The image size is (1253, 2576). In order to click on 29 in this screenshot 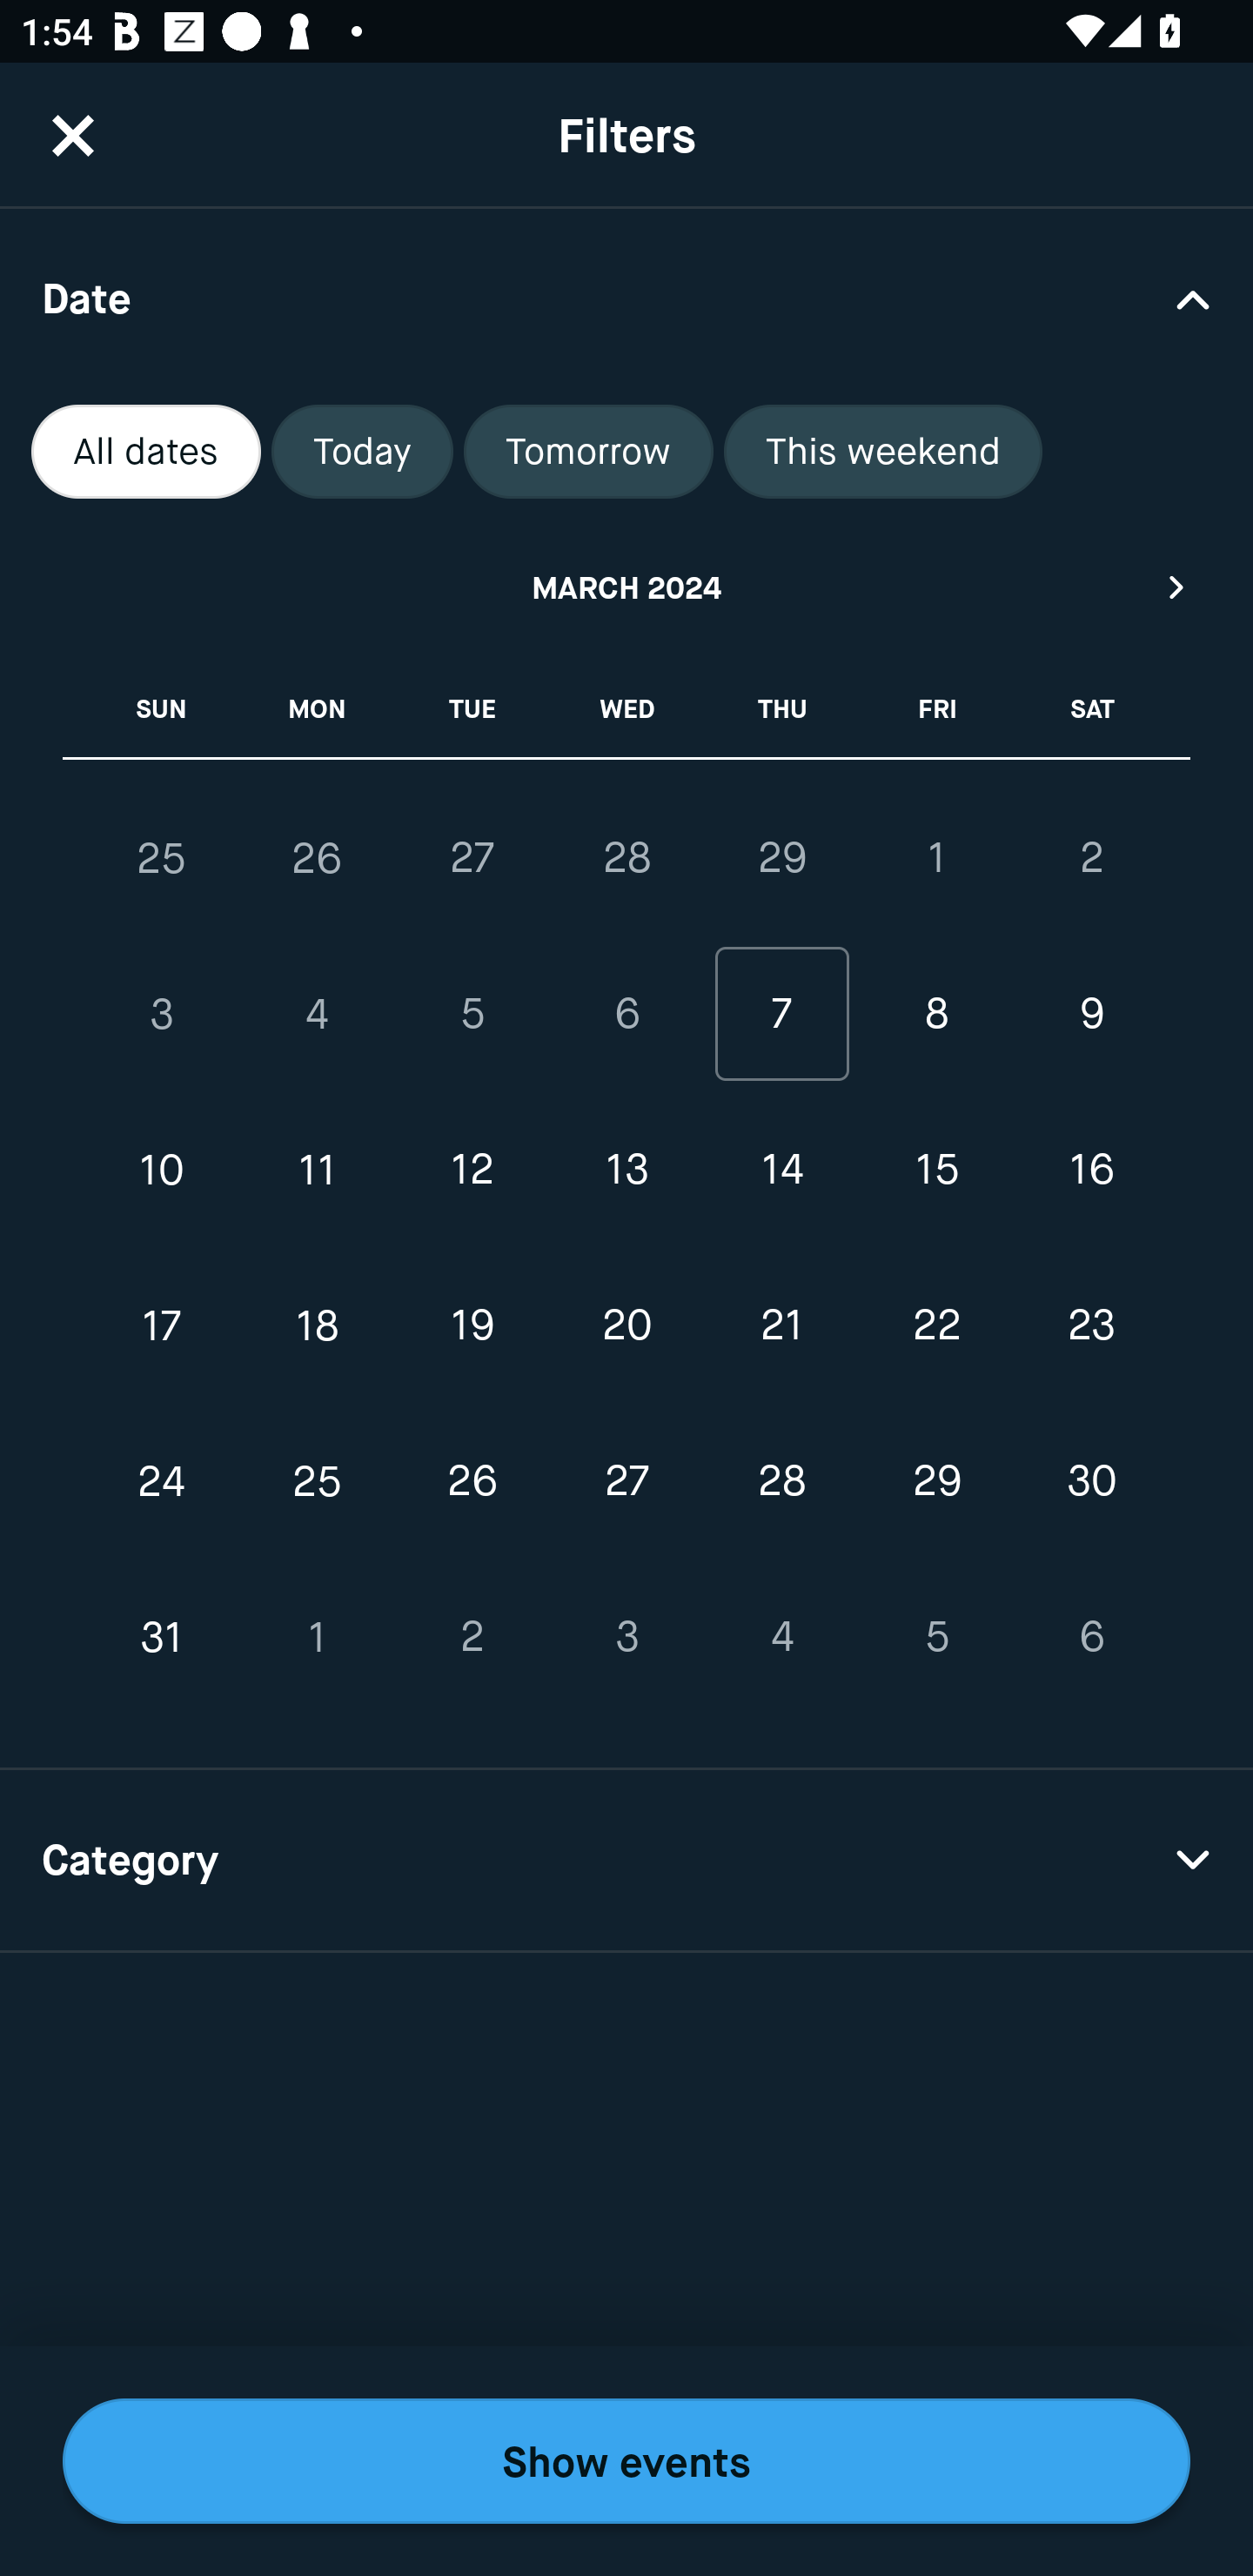, I will do `click(781, 857)`.